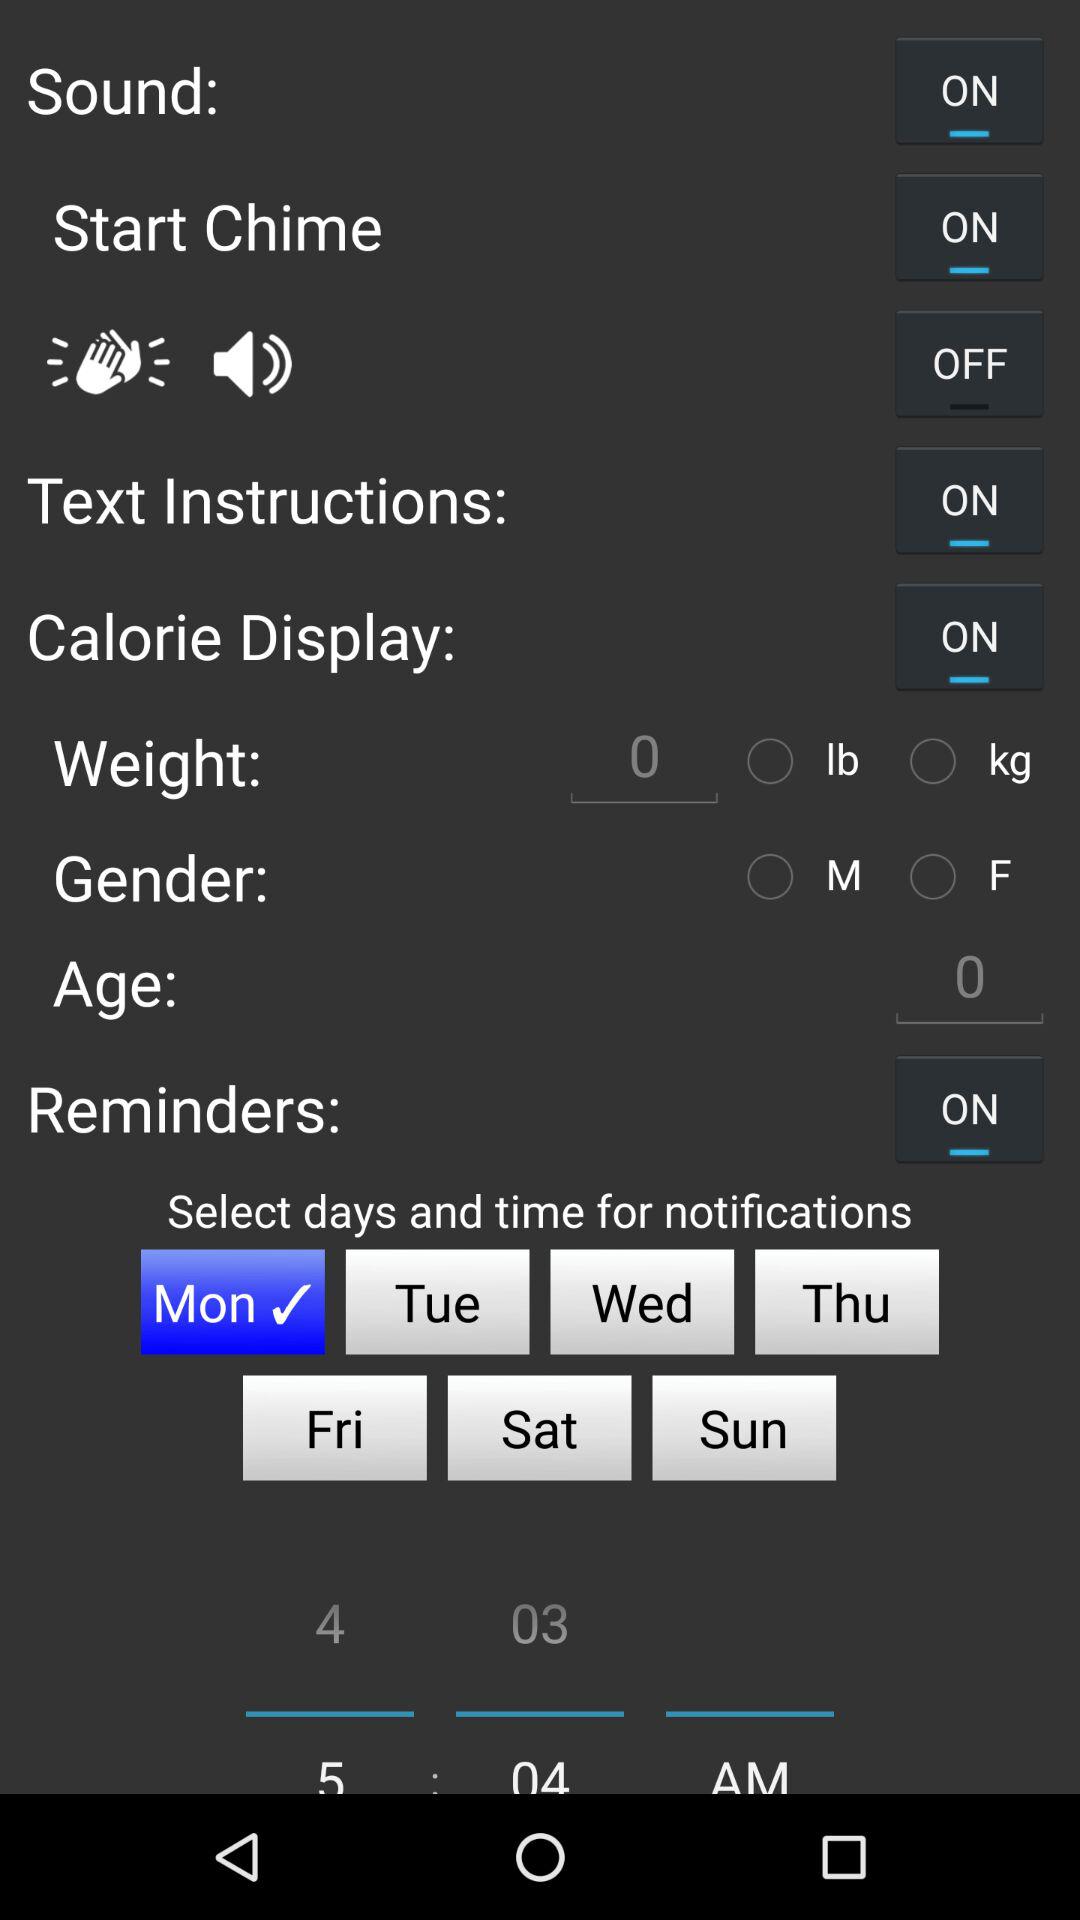  Describe the element at coordinates (775, 876) in the screenshot. I see `check options male` at that location.